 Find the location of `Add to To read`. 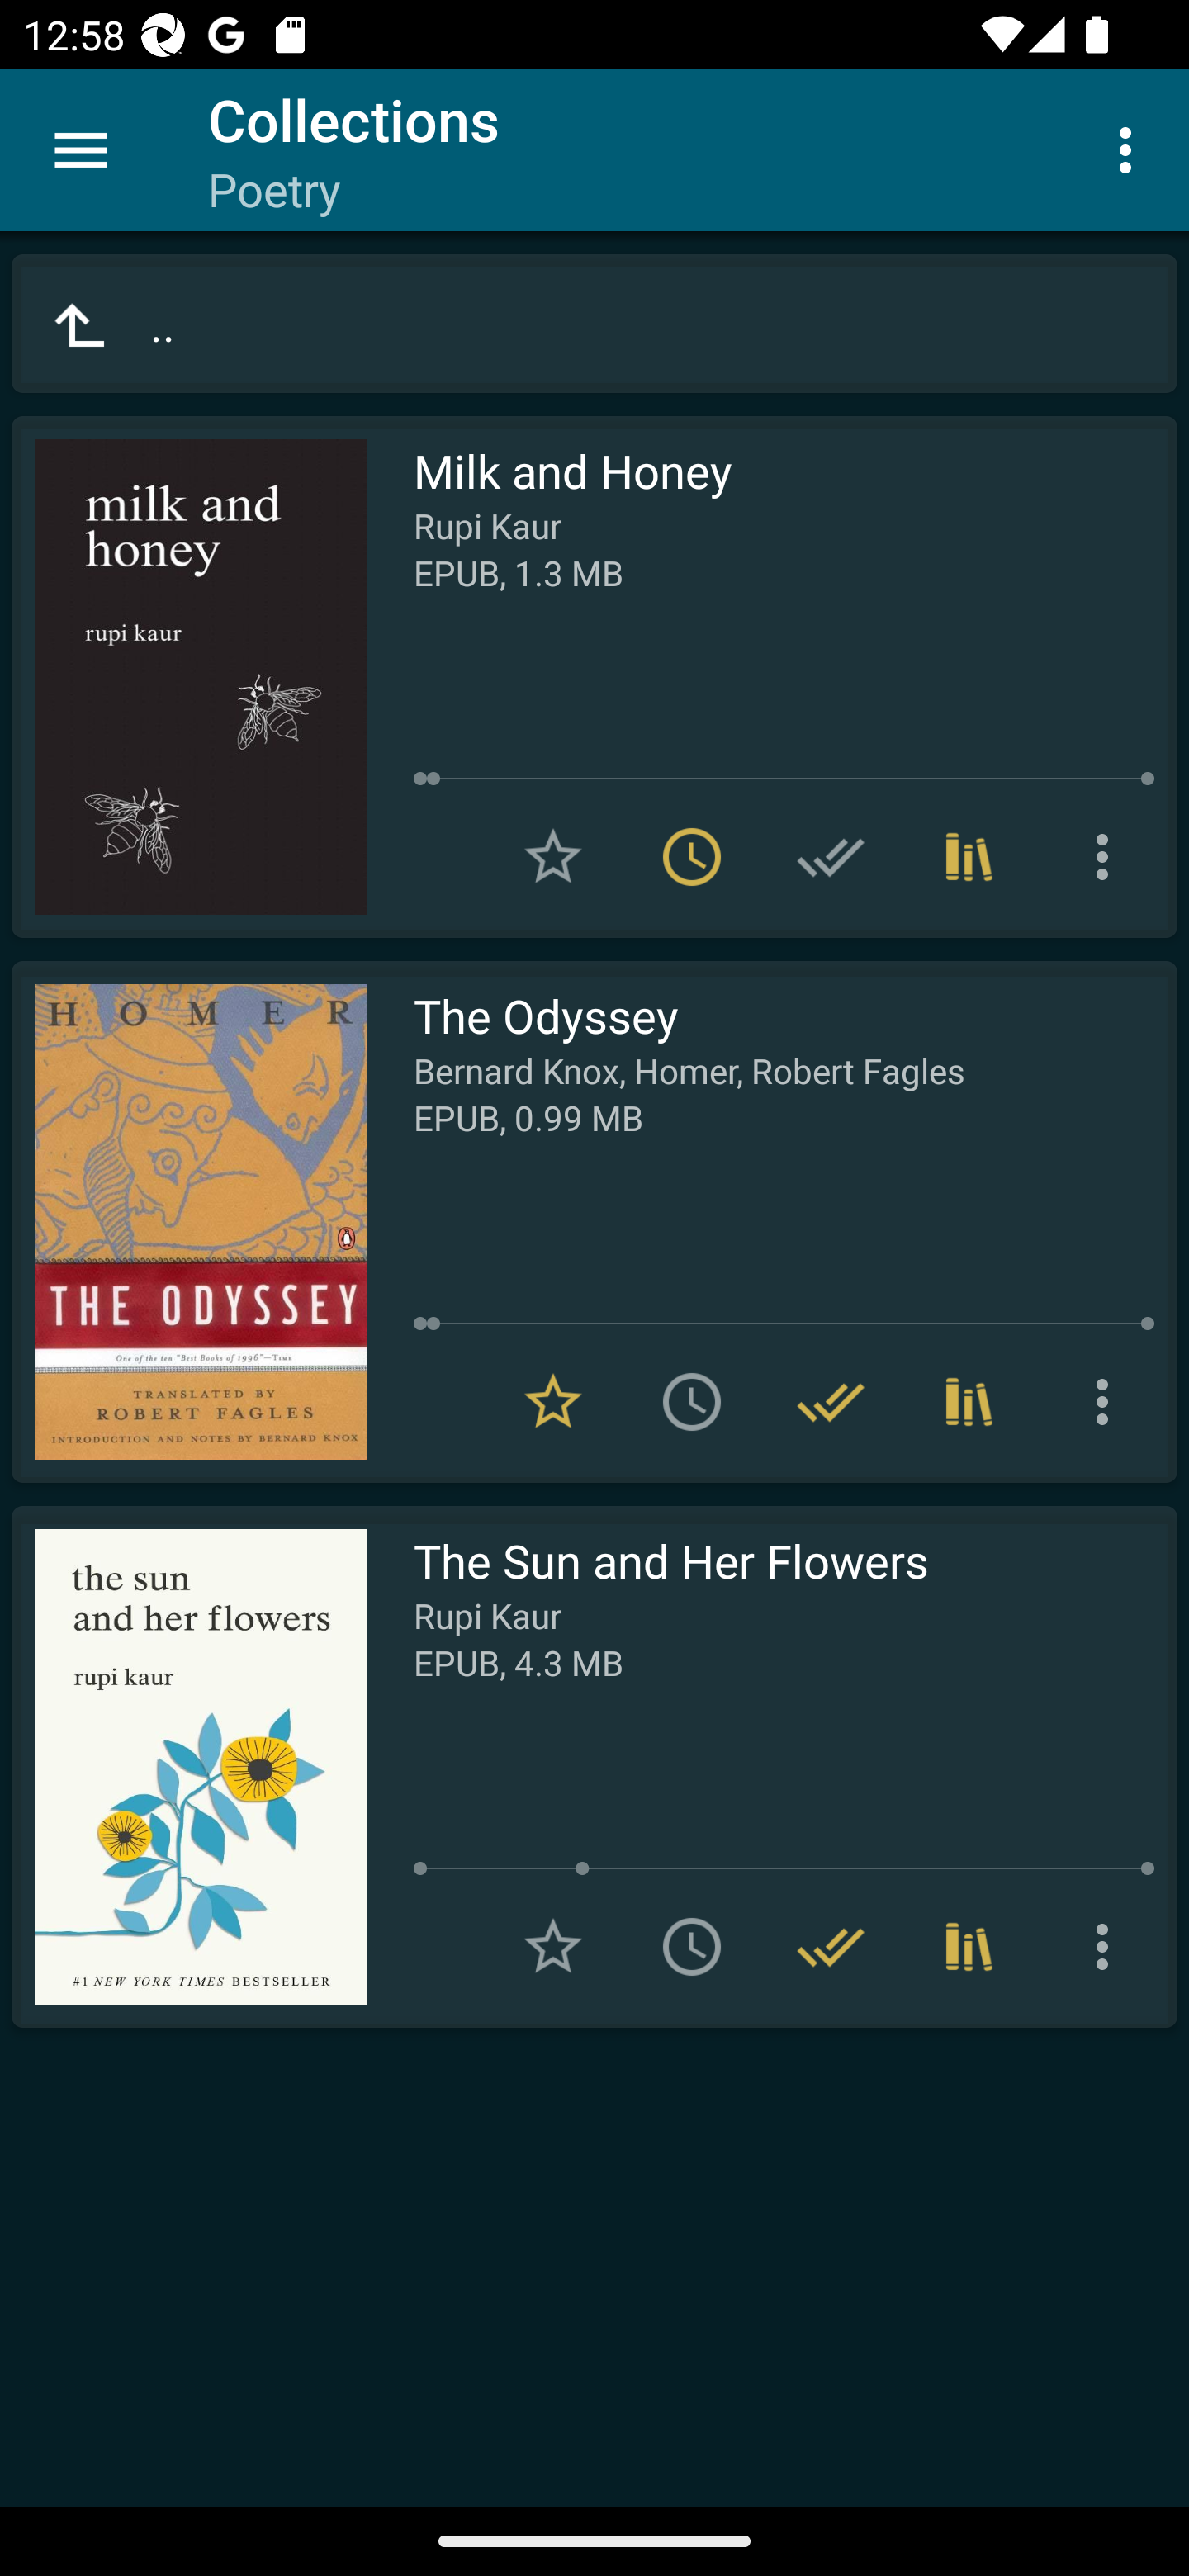

Add to To read is located at coordinates (692, 1947).